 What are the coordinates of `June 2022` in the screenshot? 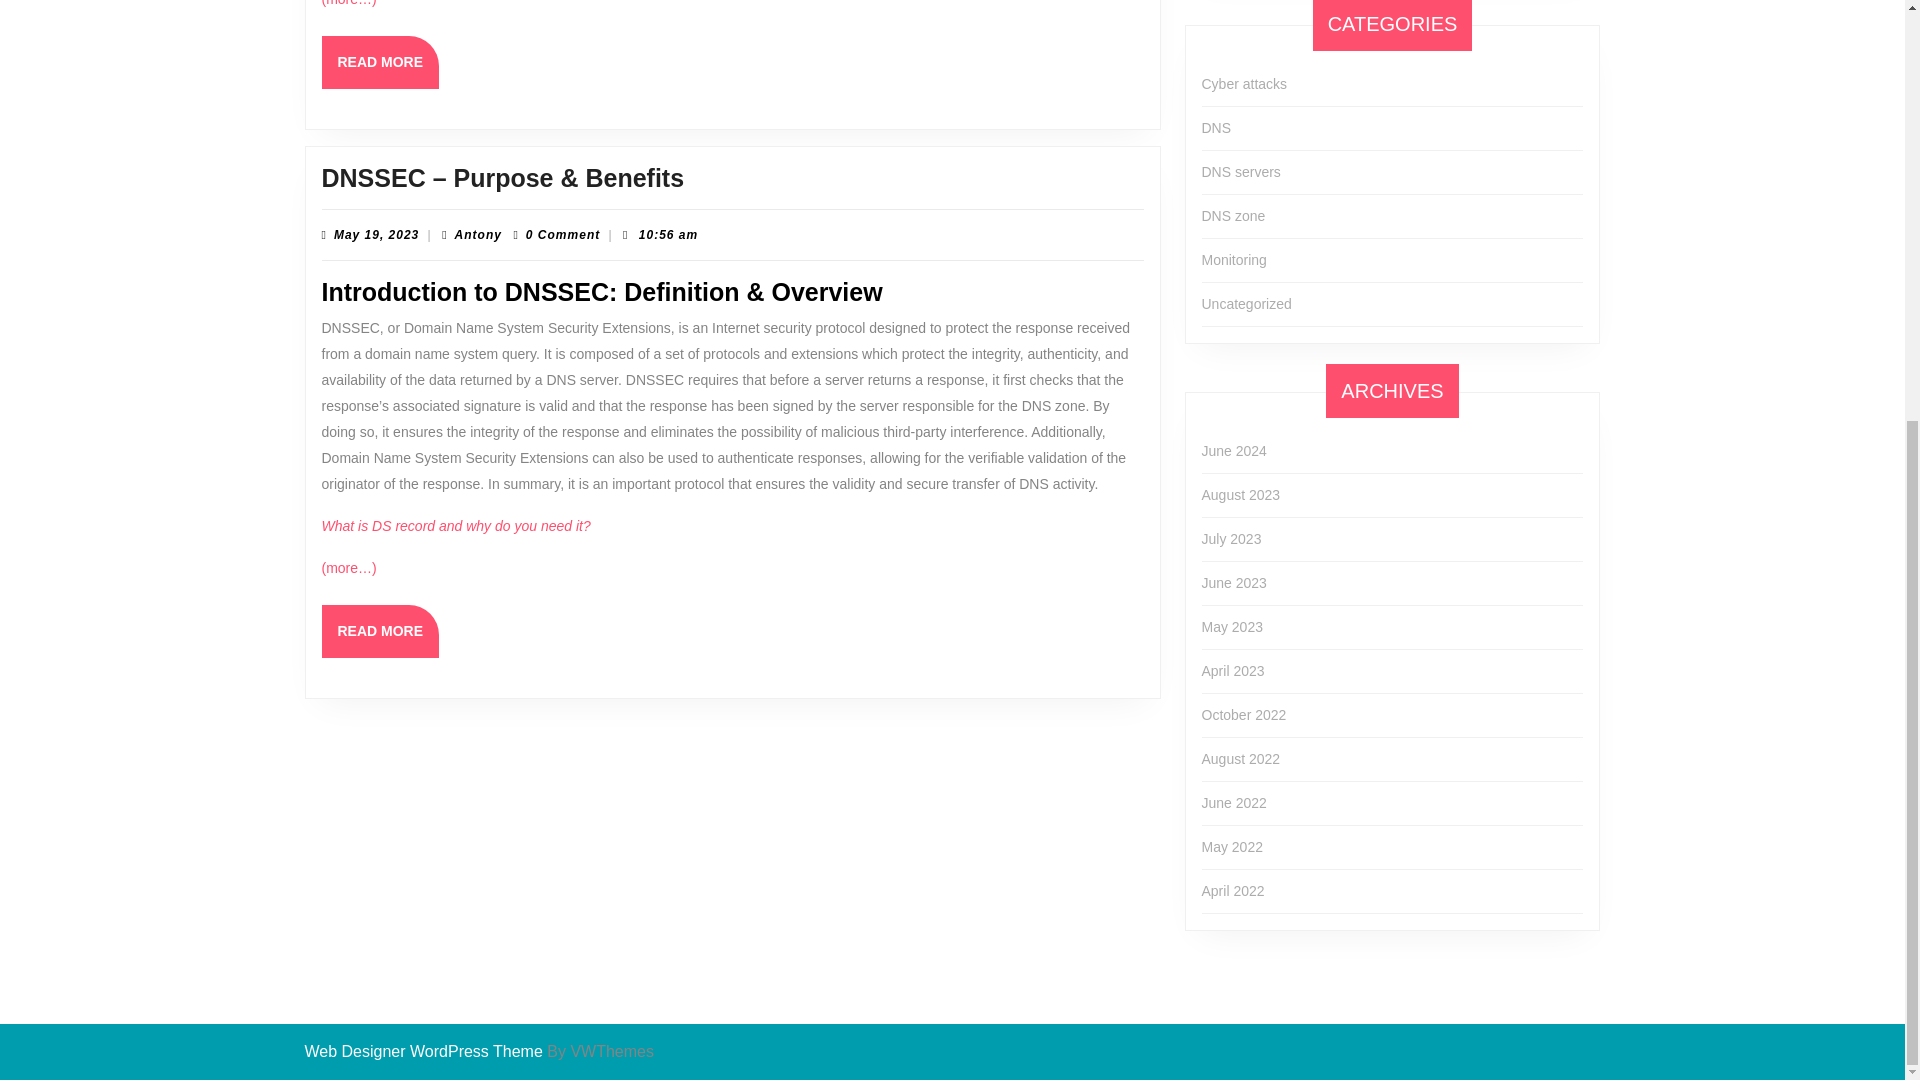 It's located at (1233, 671).